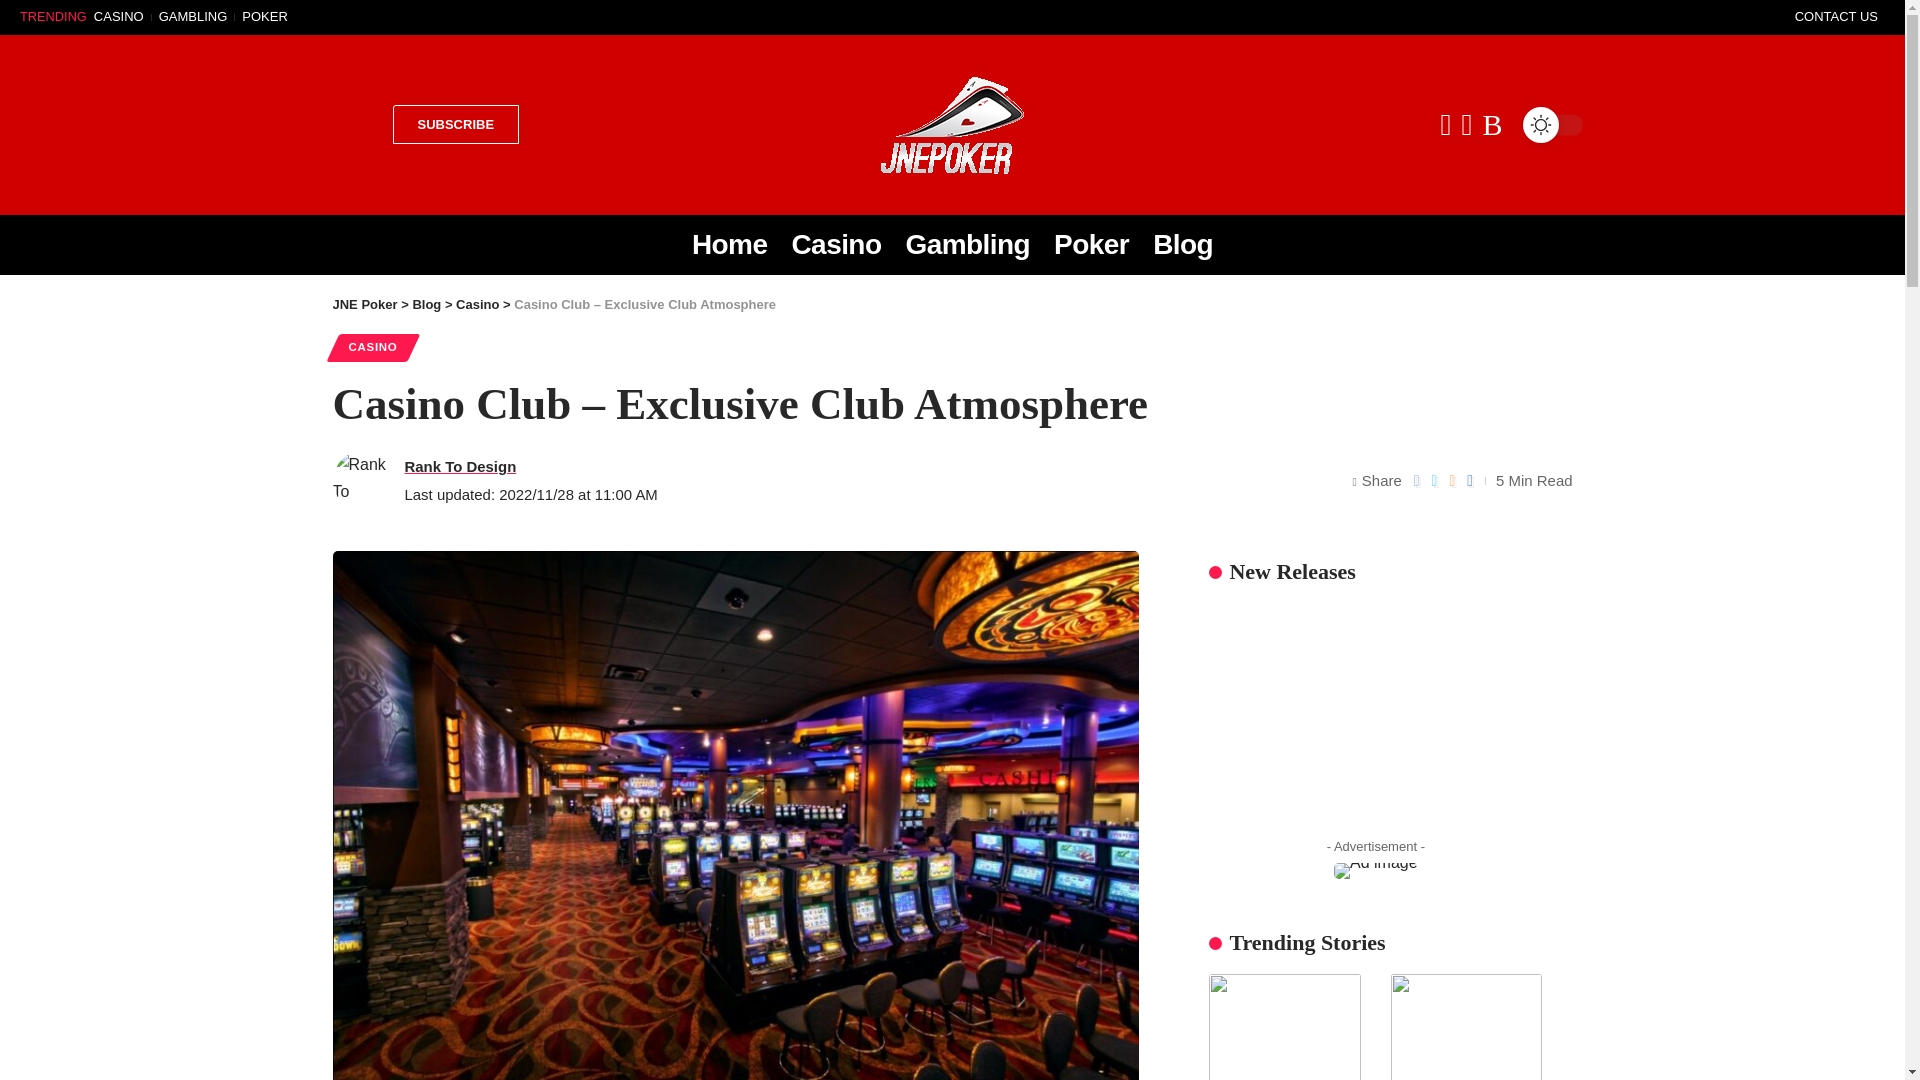 The height and width of the screenshot is (1080, 1920). Describe the element at coordinates (192, 16) in the screenshot. I see `GAMBLING` at that location.